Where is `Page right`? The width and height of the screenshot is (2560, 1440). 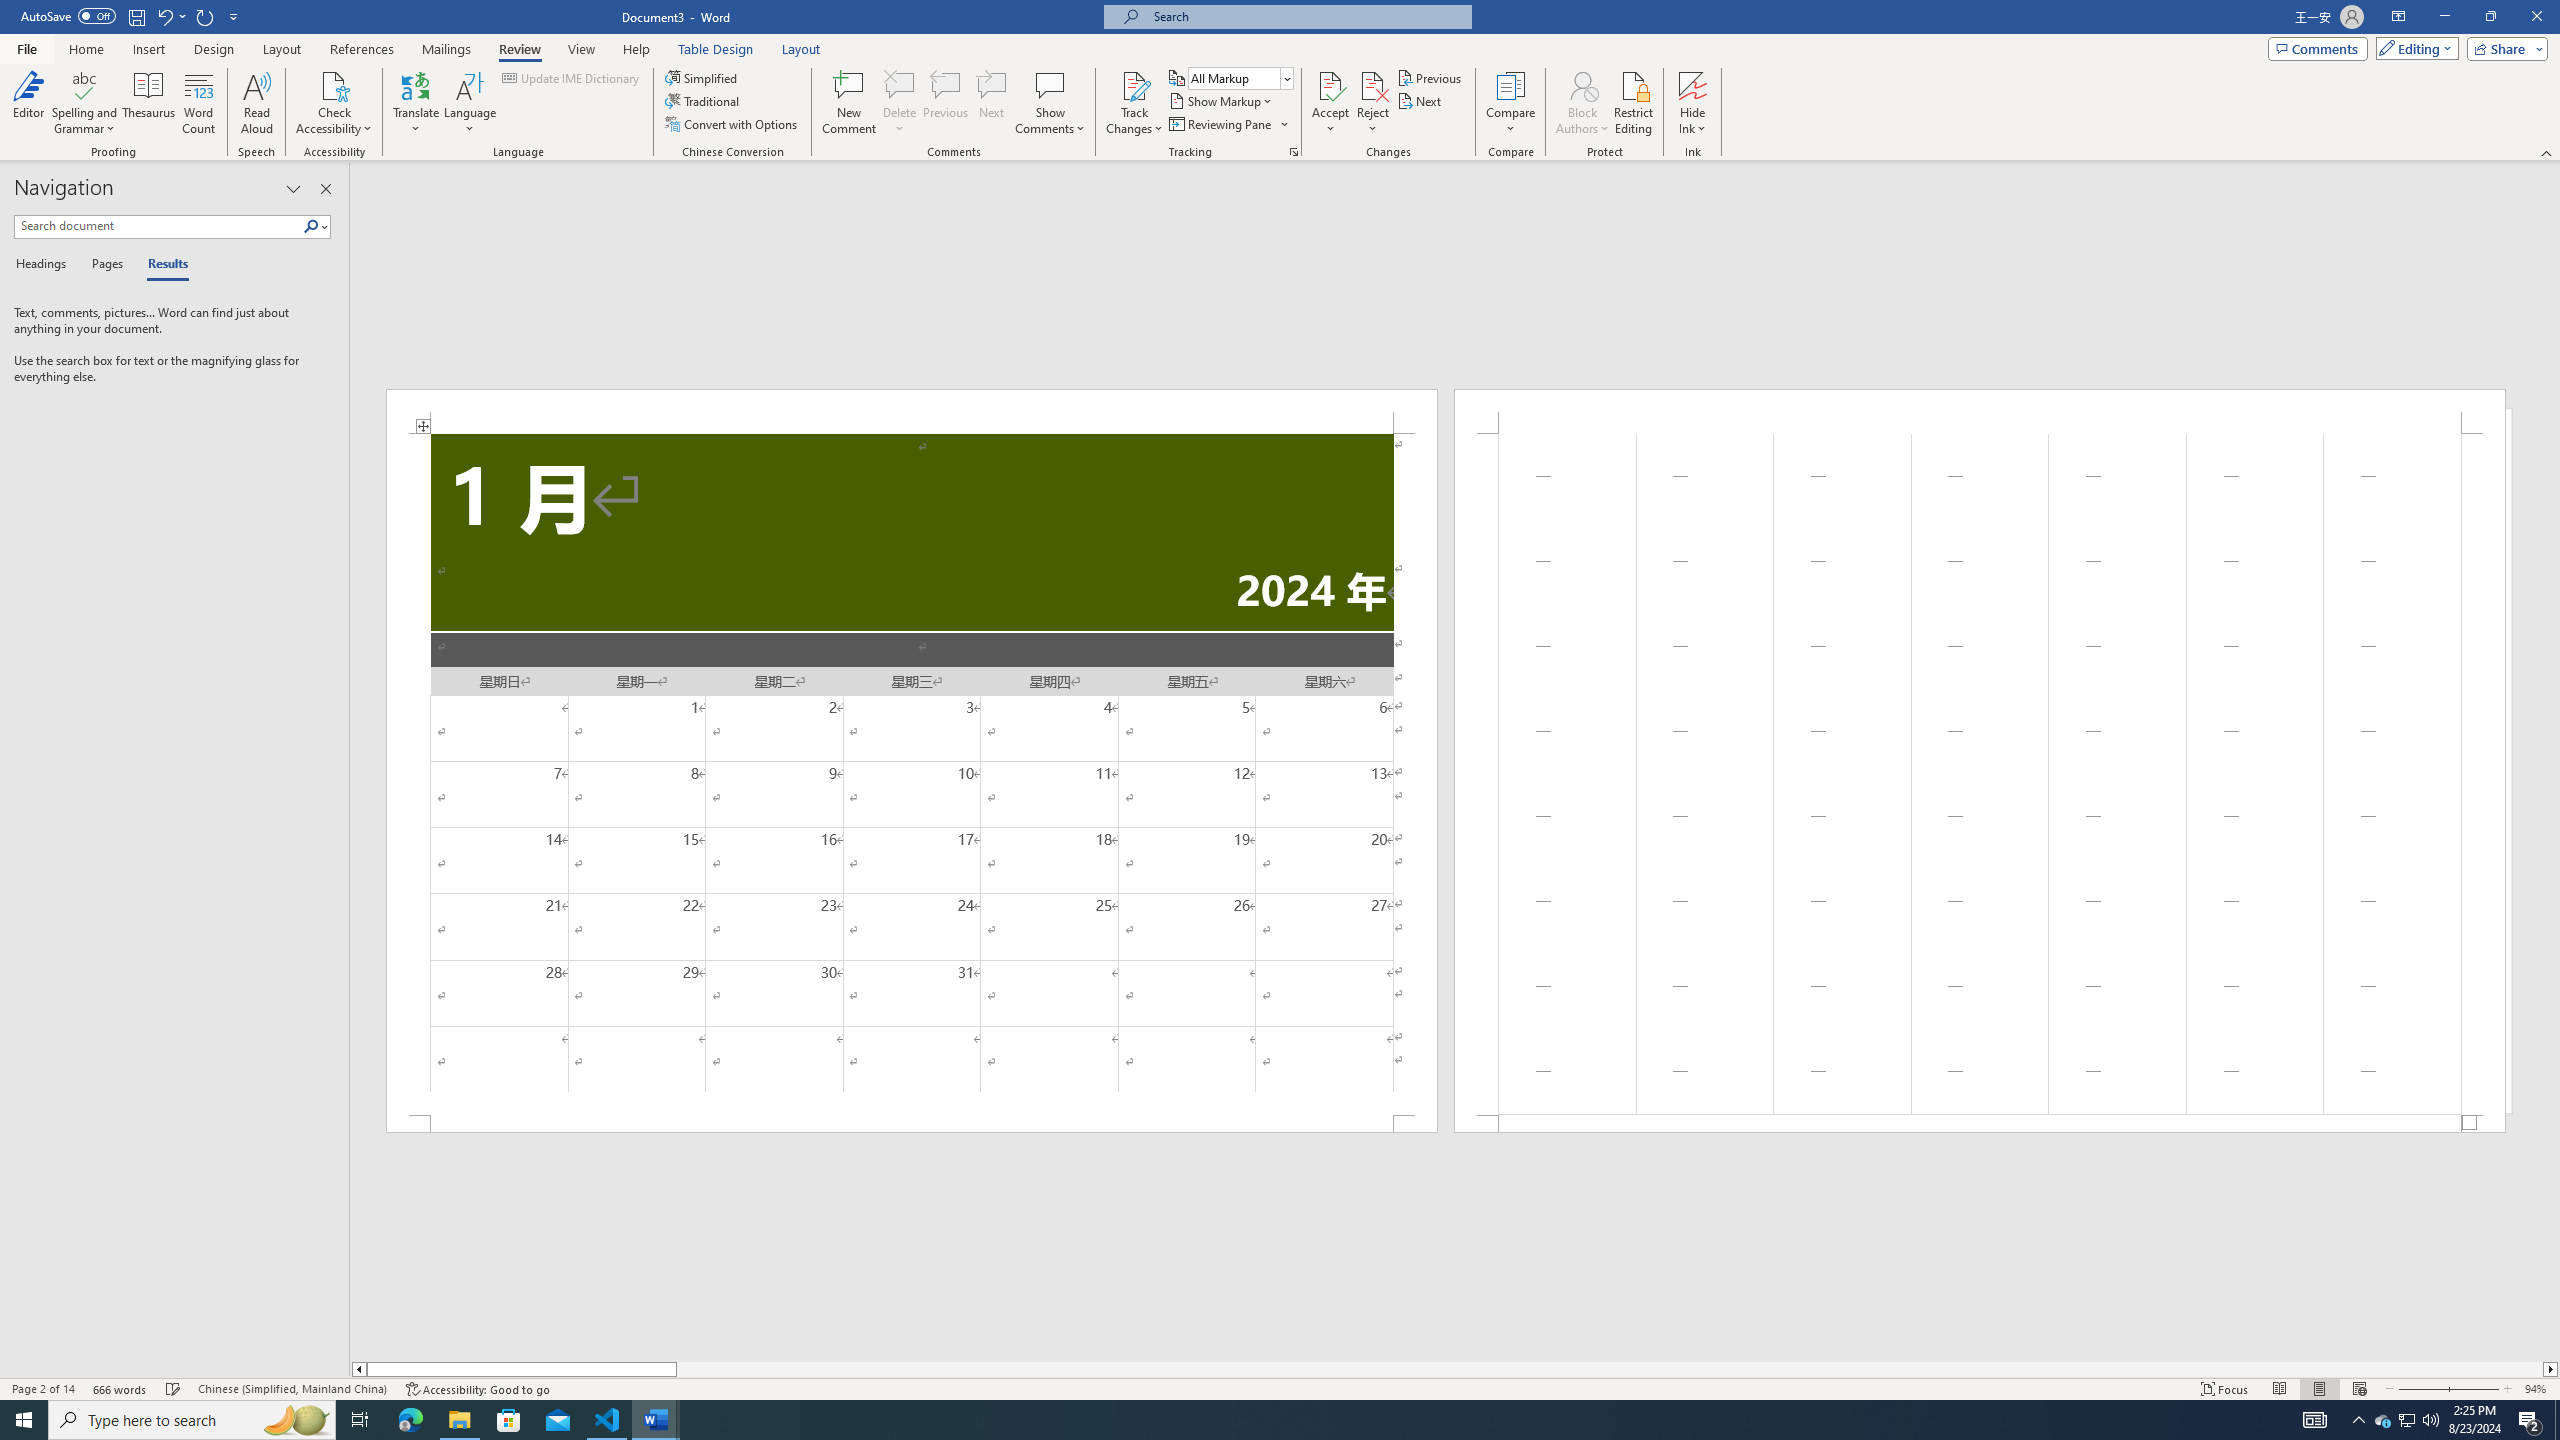 Page right is located at coordinates (1608, 1369).